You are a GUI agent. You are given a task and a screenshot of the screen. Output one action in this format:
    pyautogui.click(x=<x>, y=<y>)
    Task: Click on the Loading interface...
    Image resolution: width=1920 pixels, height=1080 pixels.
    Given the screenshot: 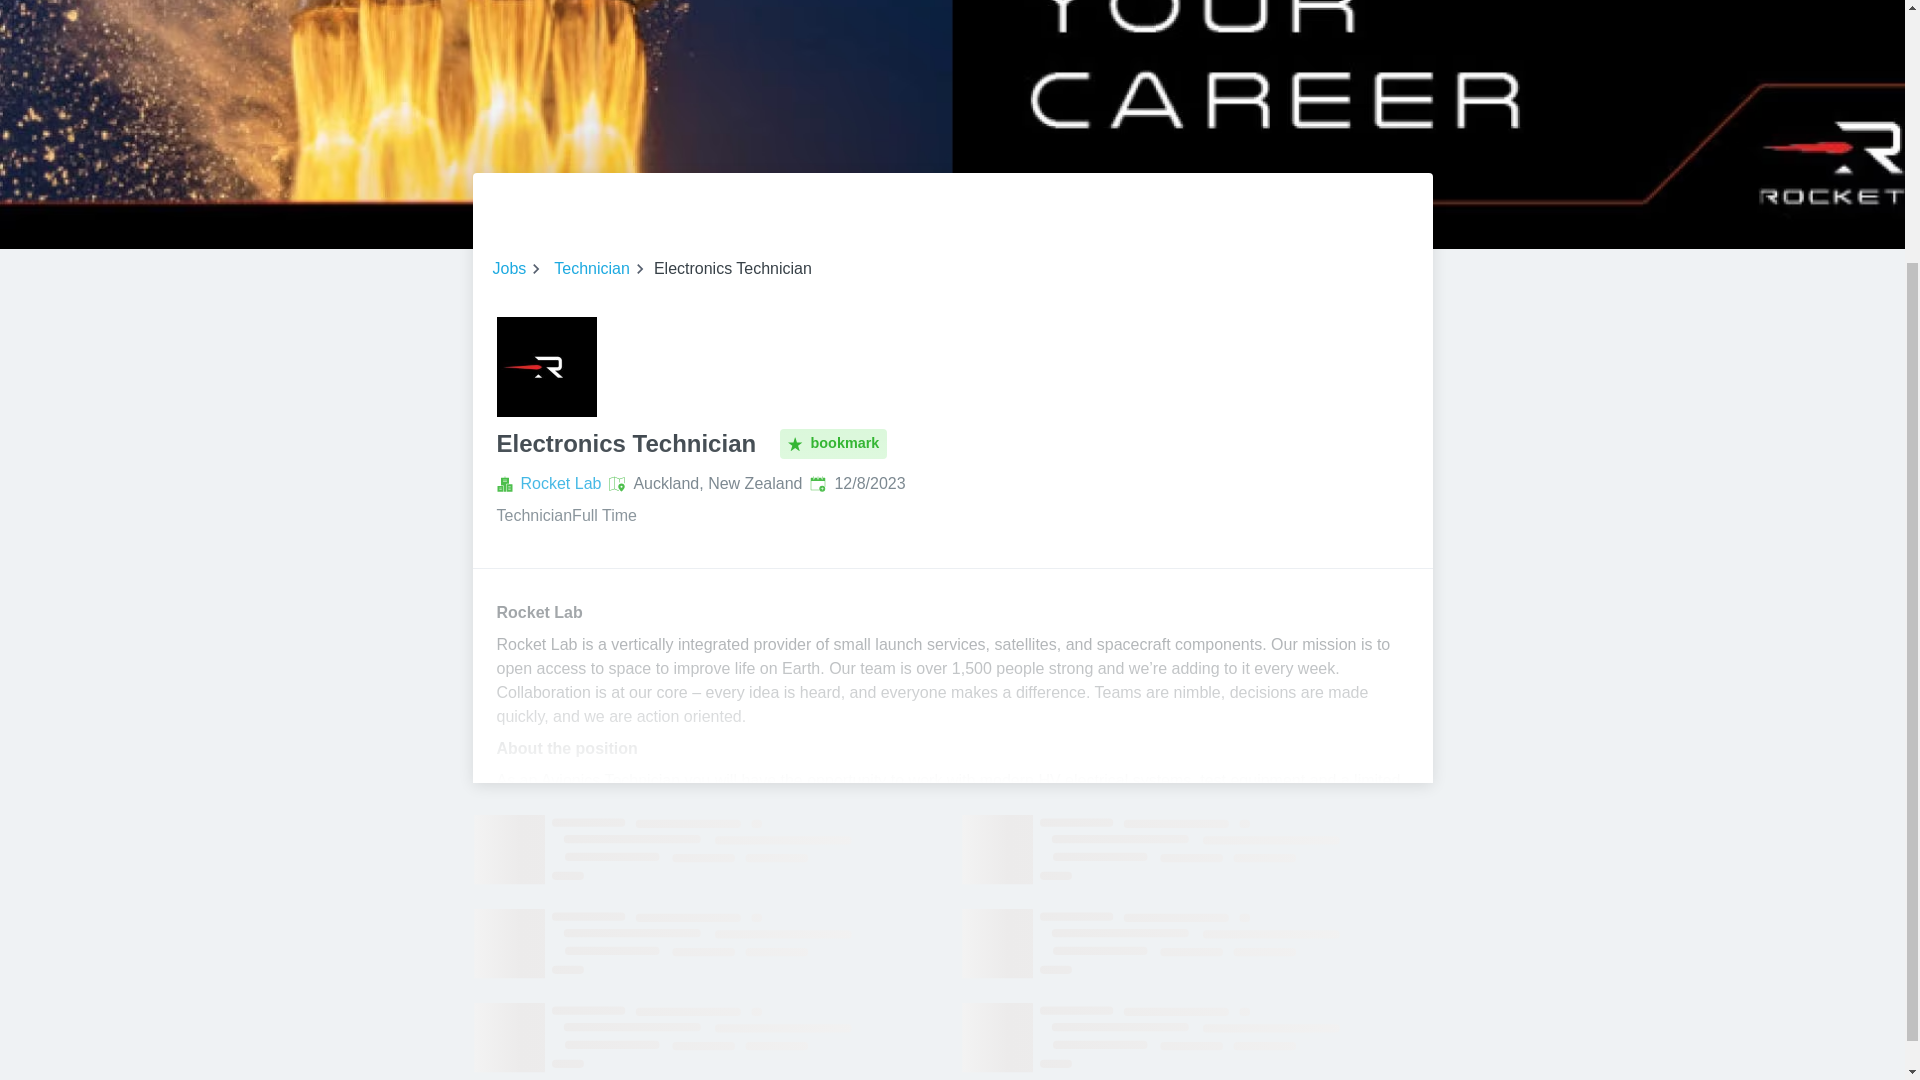 What is the action you would take?
    pyautogui.click(x=1196, y=1038)
    